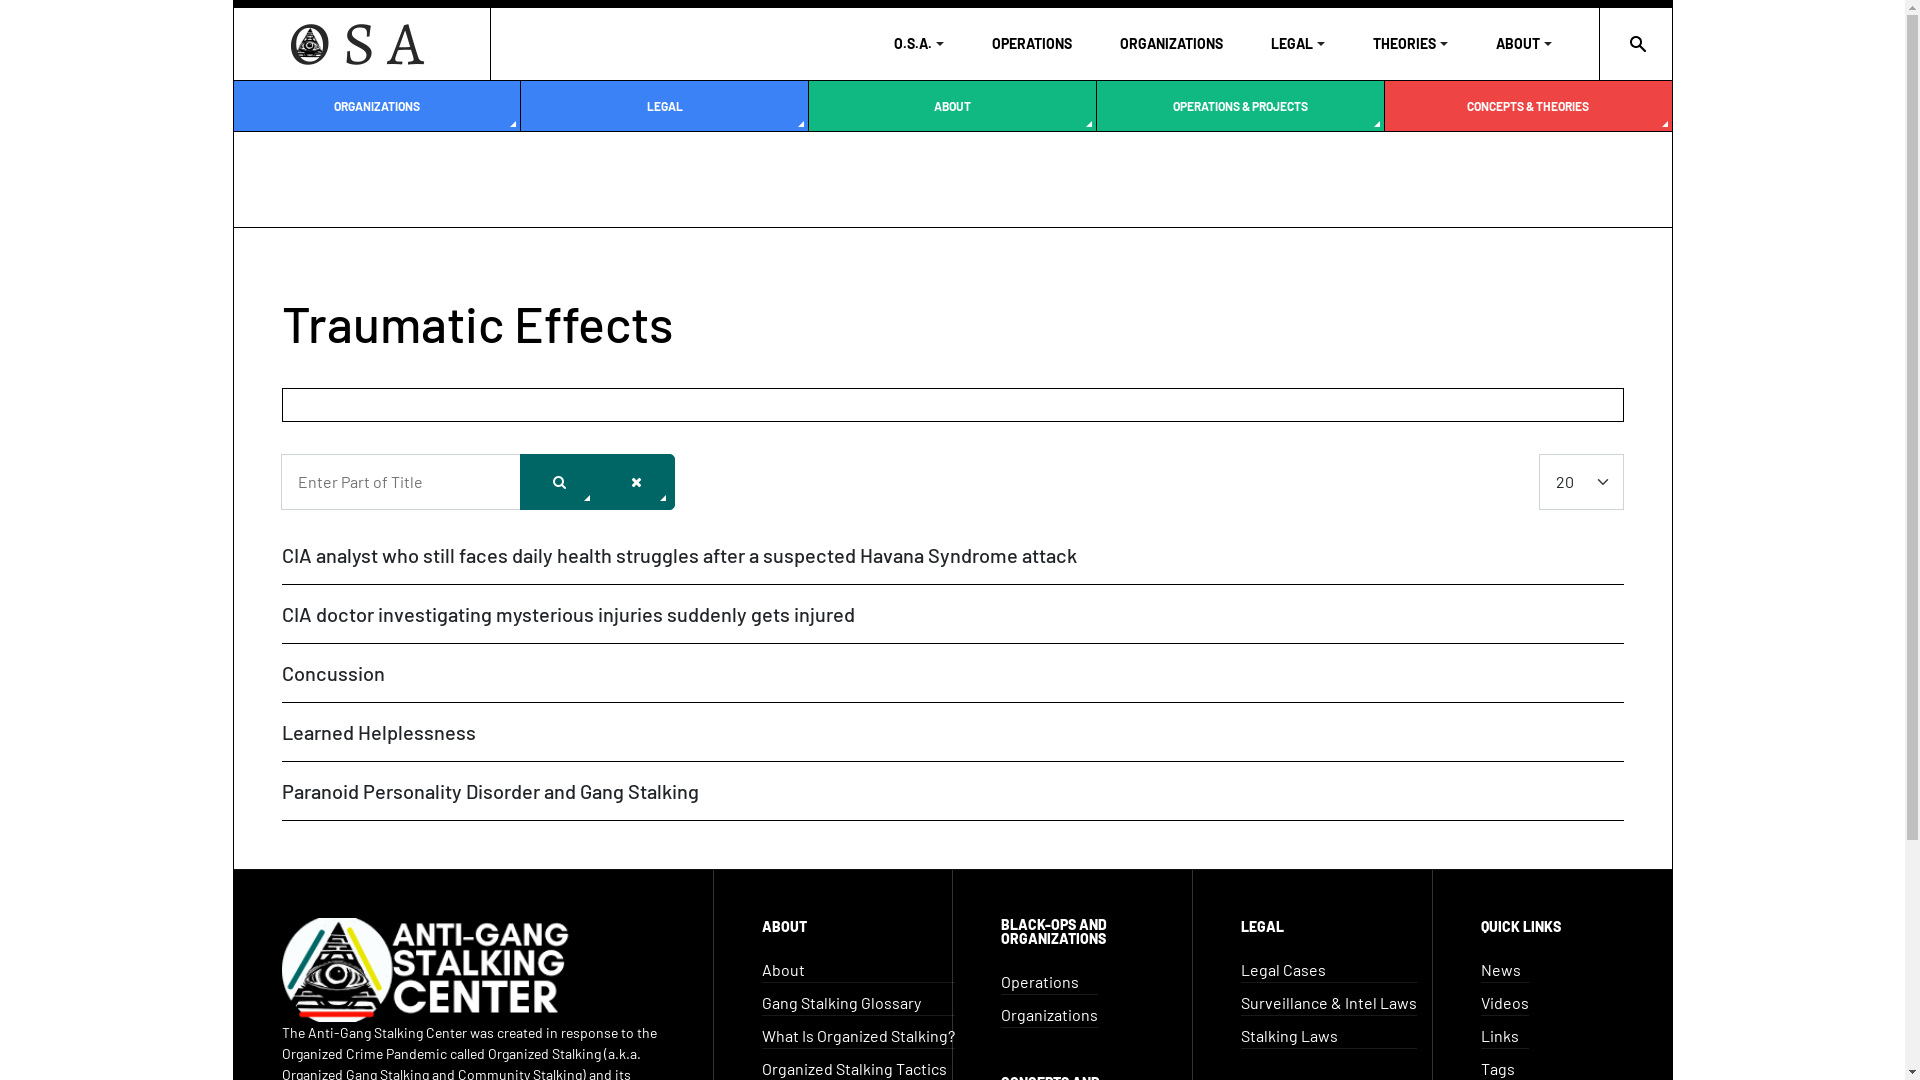 This screenshot has height=1080, width=1920. I want to click on ABOUT, so click(1524, 44).